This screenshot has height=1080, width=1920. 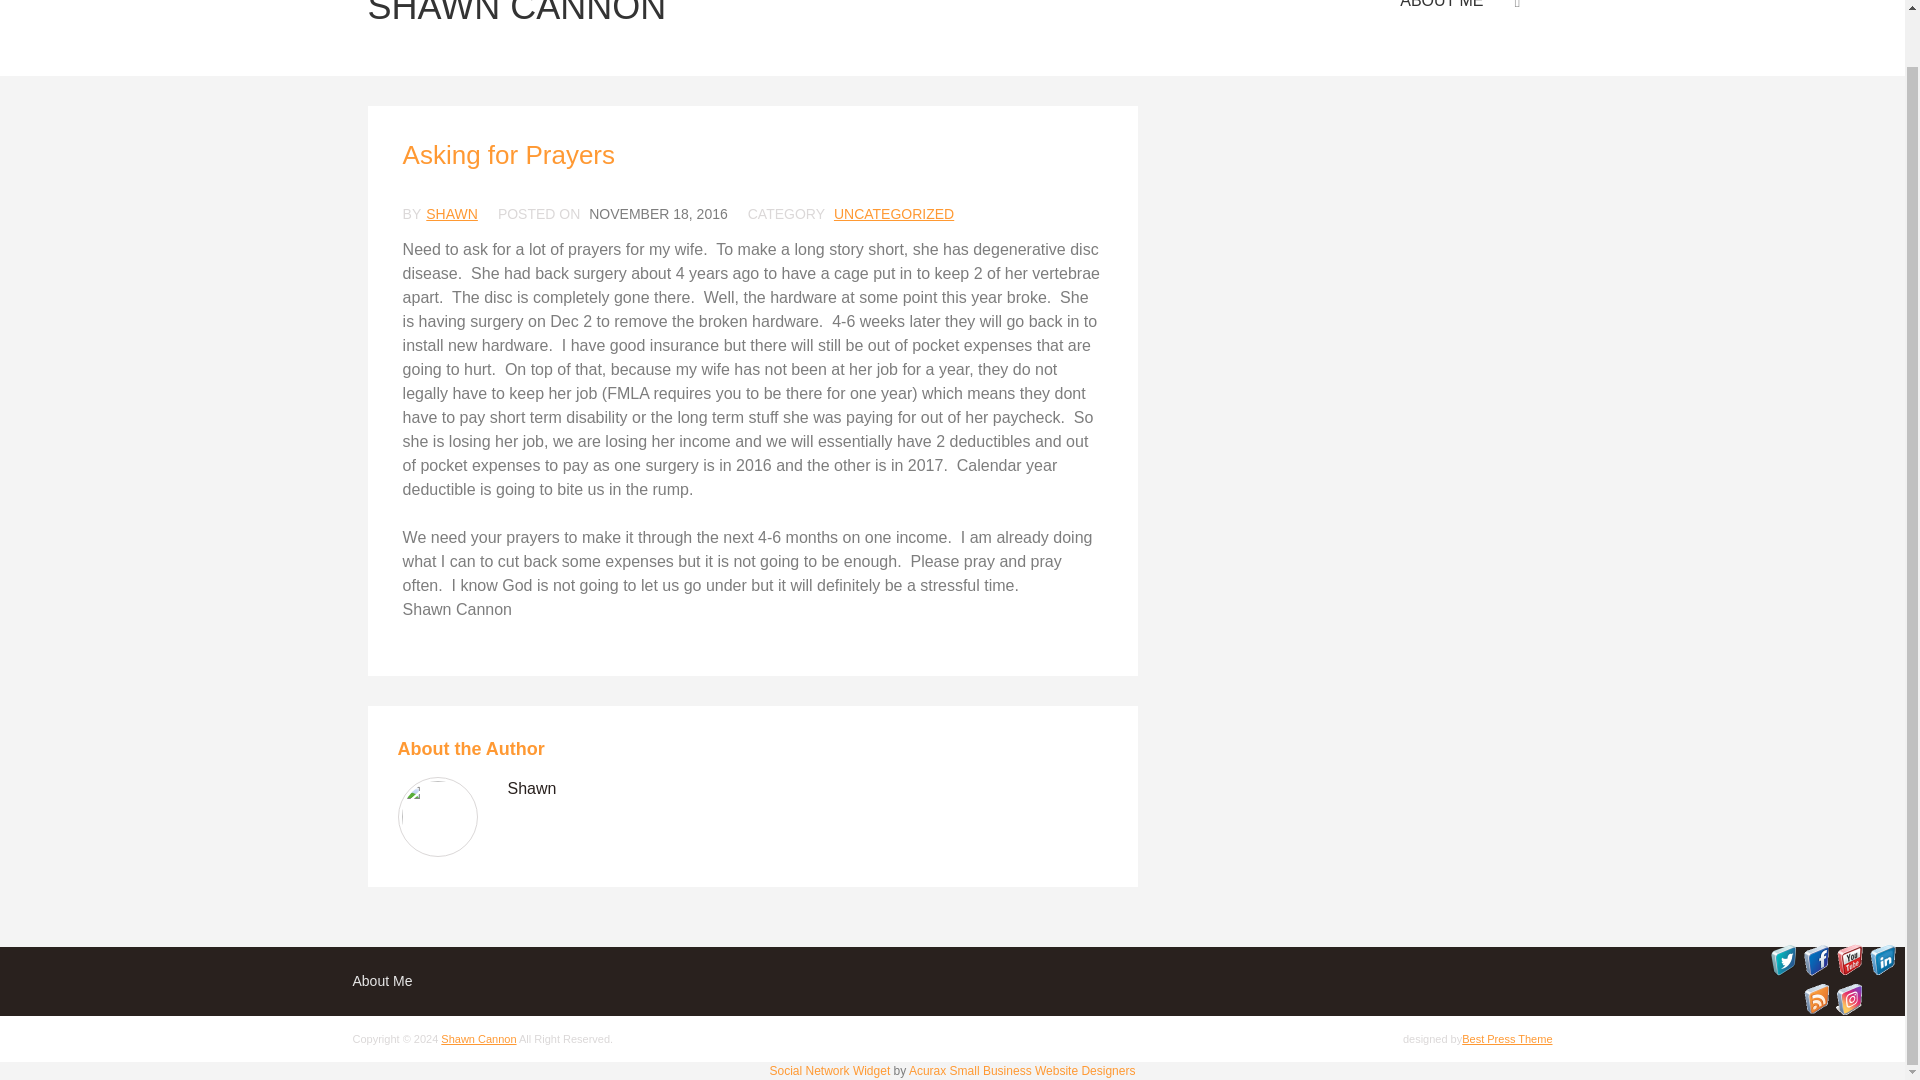 What do you see at coordinates (478, 1038) in the screenshot?
I see `Shawn Cannon` at bounding box center [478, 1038].